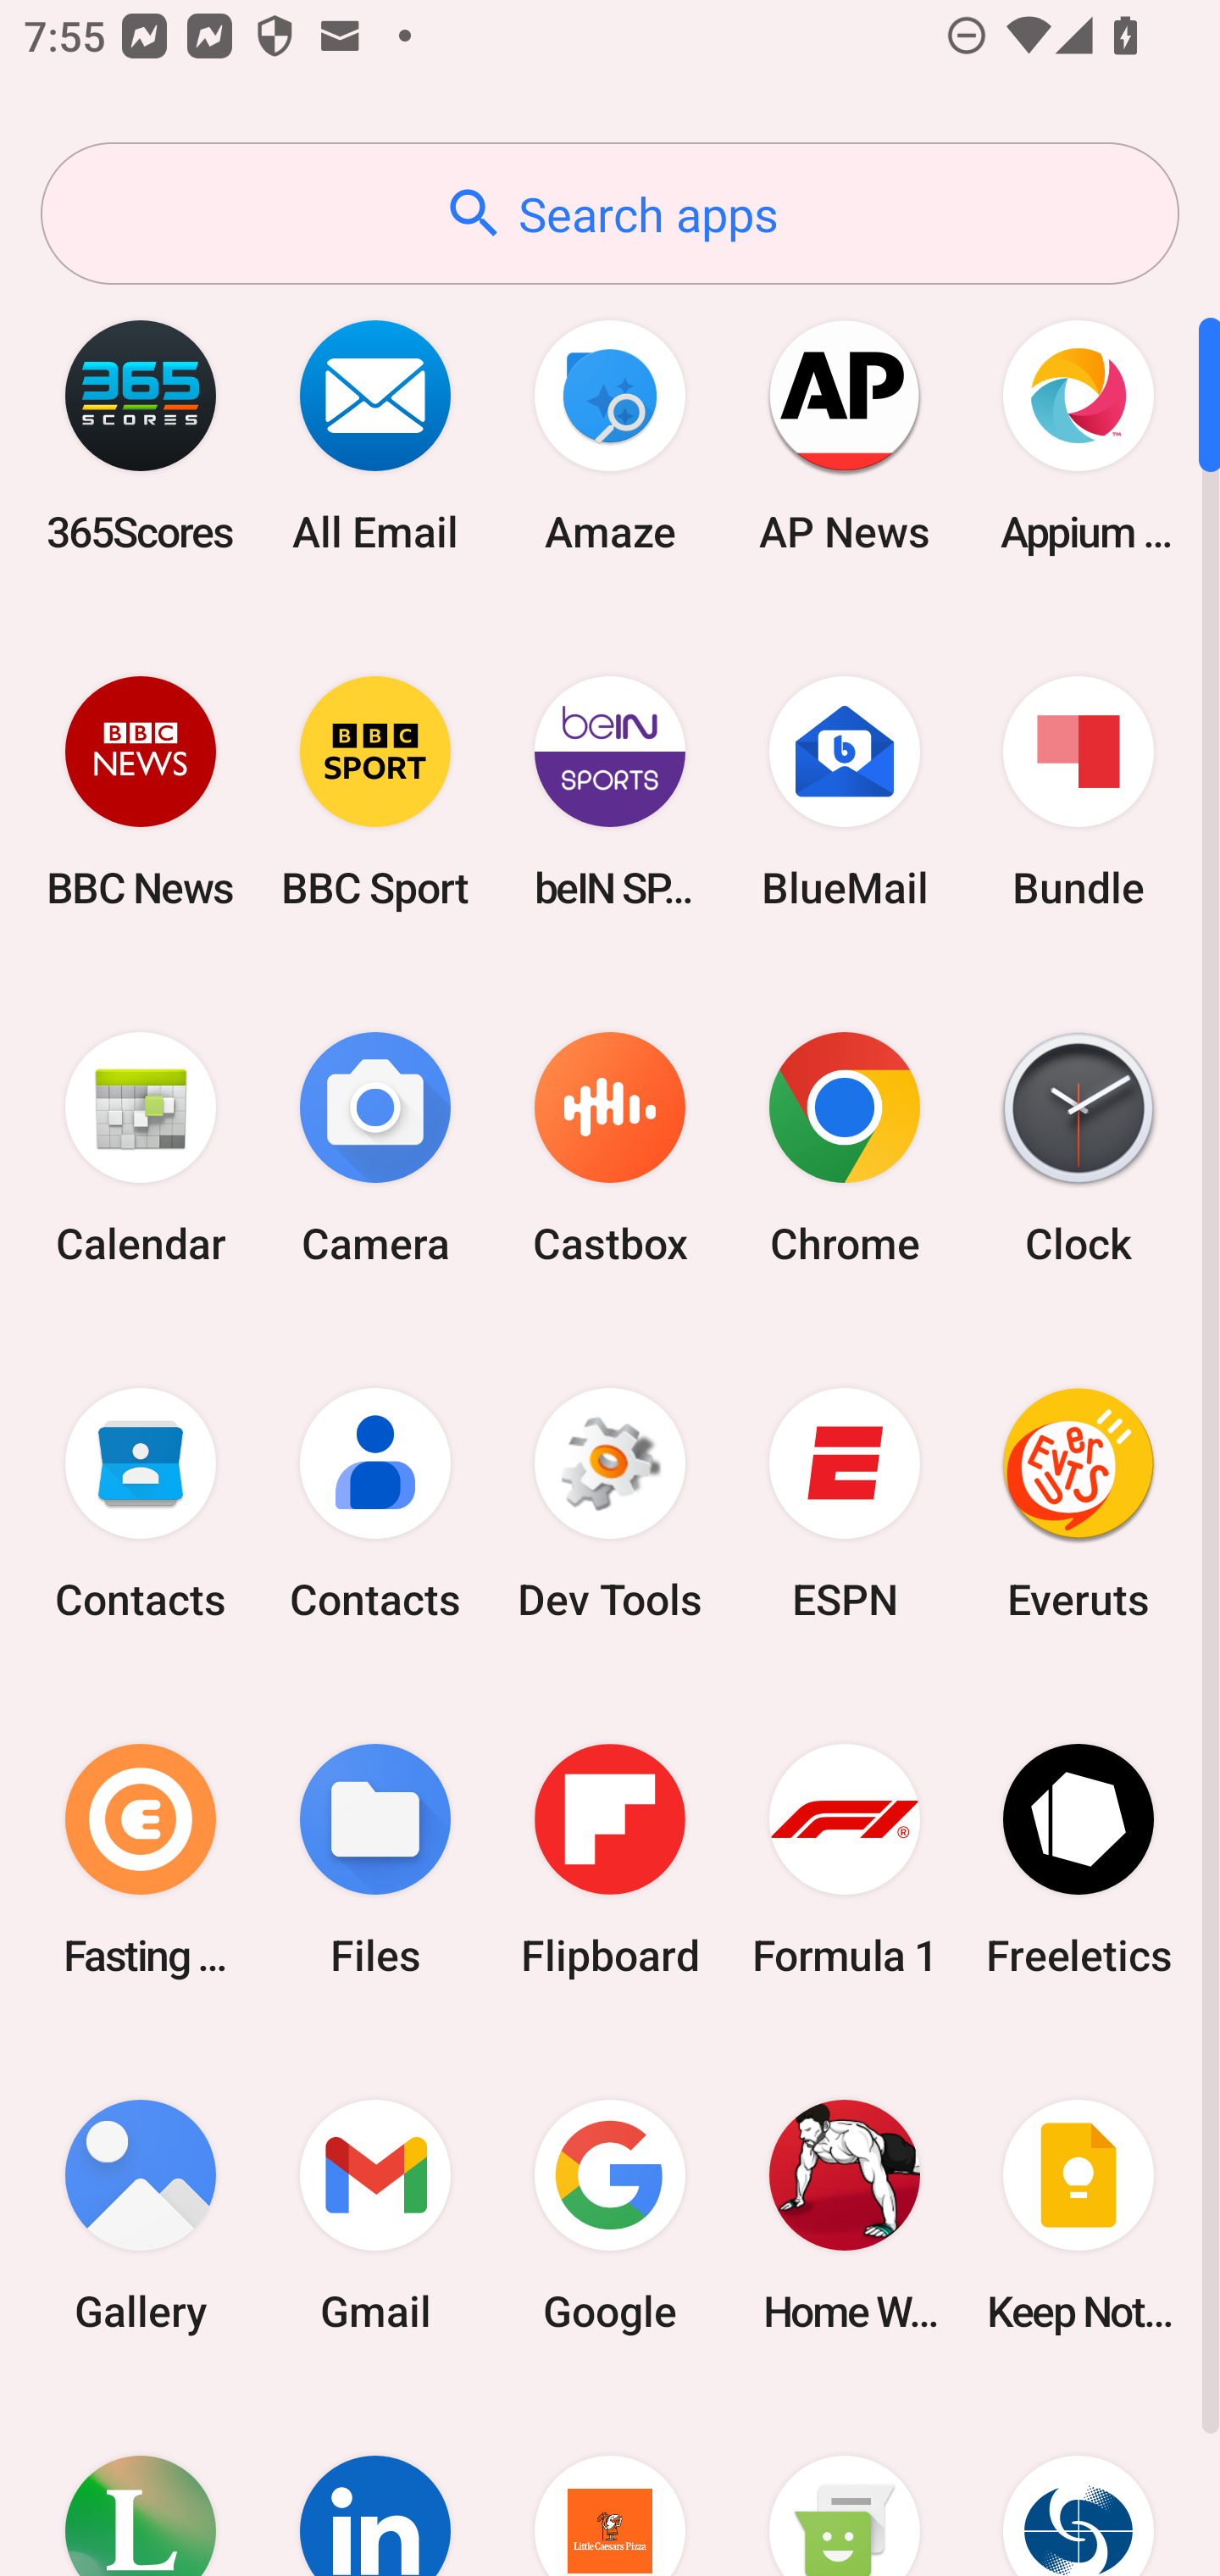 This screenshot has height=2576, width=1220. I want to click on Dev Tools, so click(610, 1504).